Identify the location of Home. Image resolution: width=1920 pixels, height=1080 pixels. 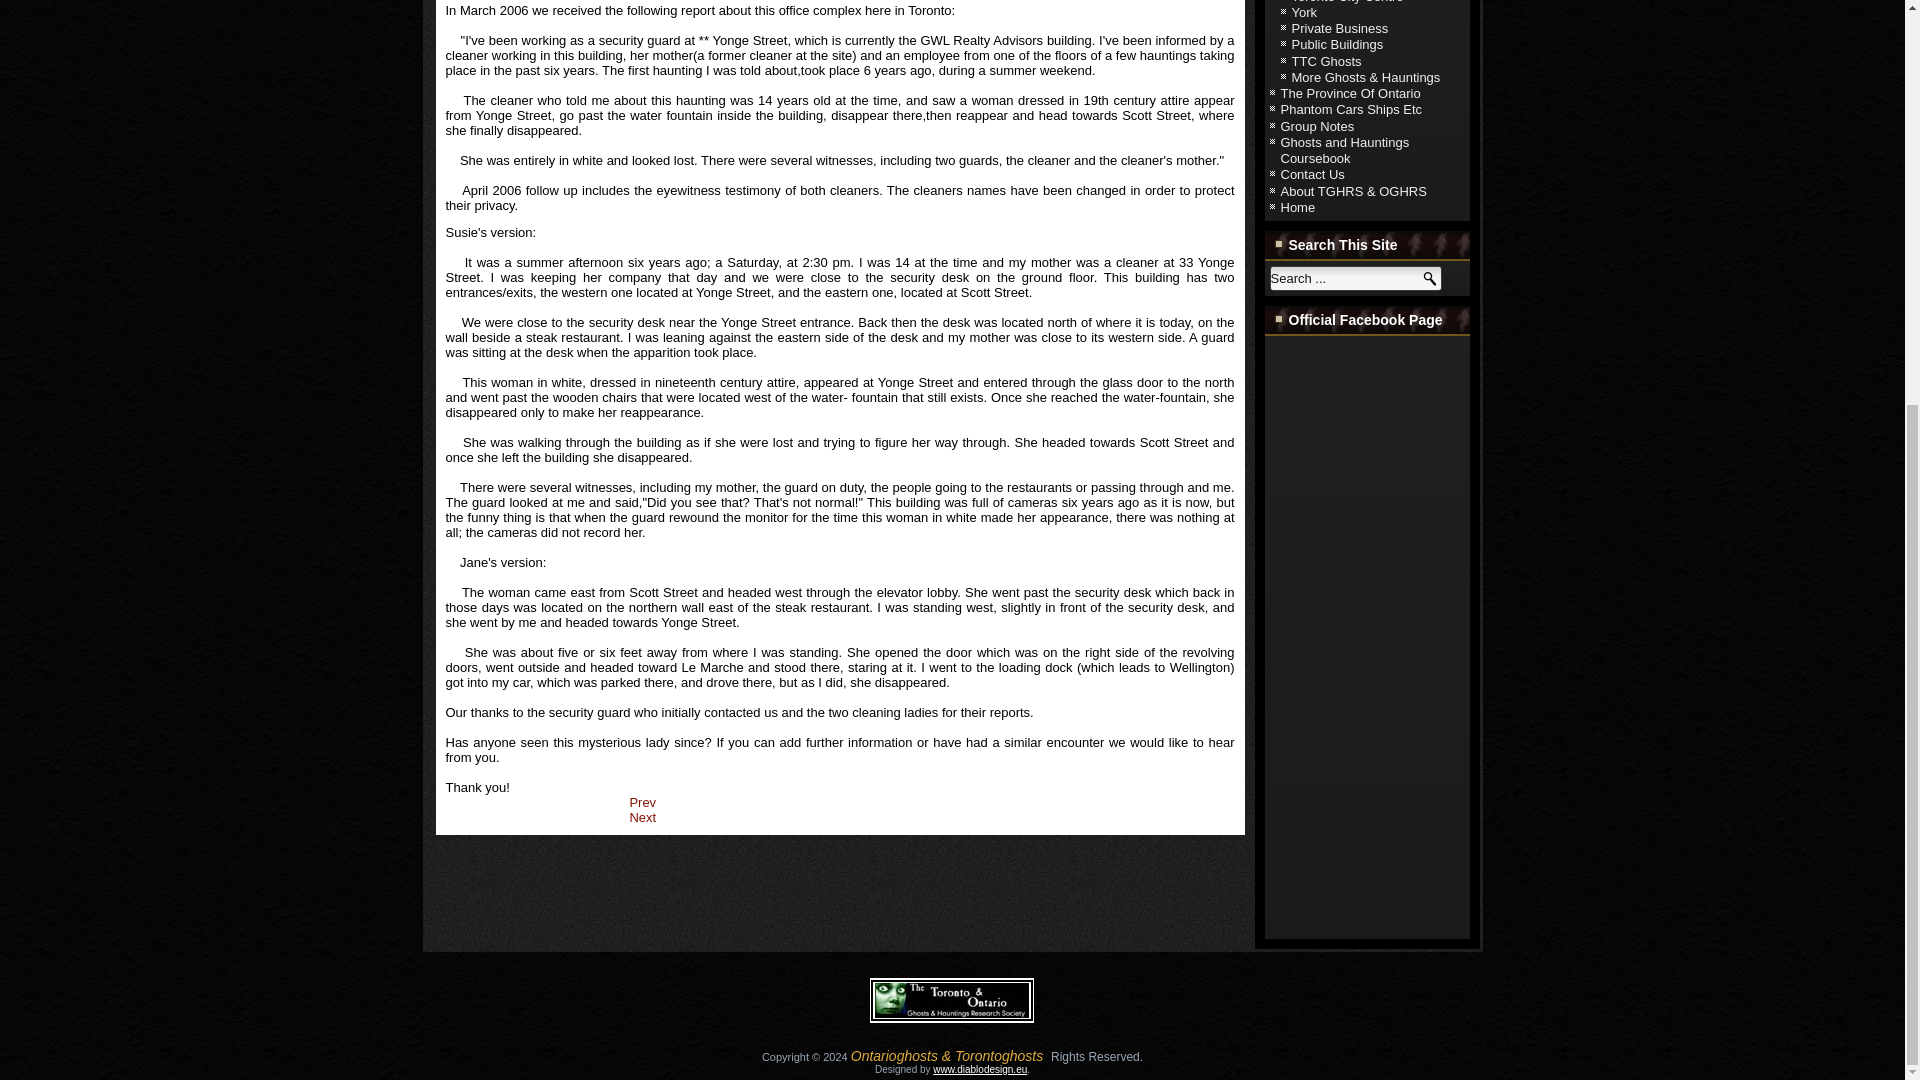
(1298, 206).